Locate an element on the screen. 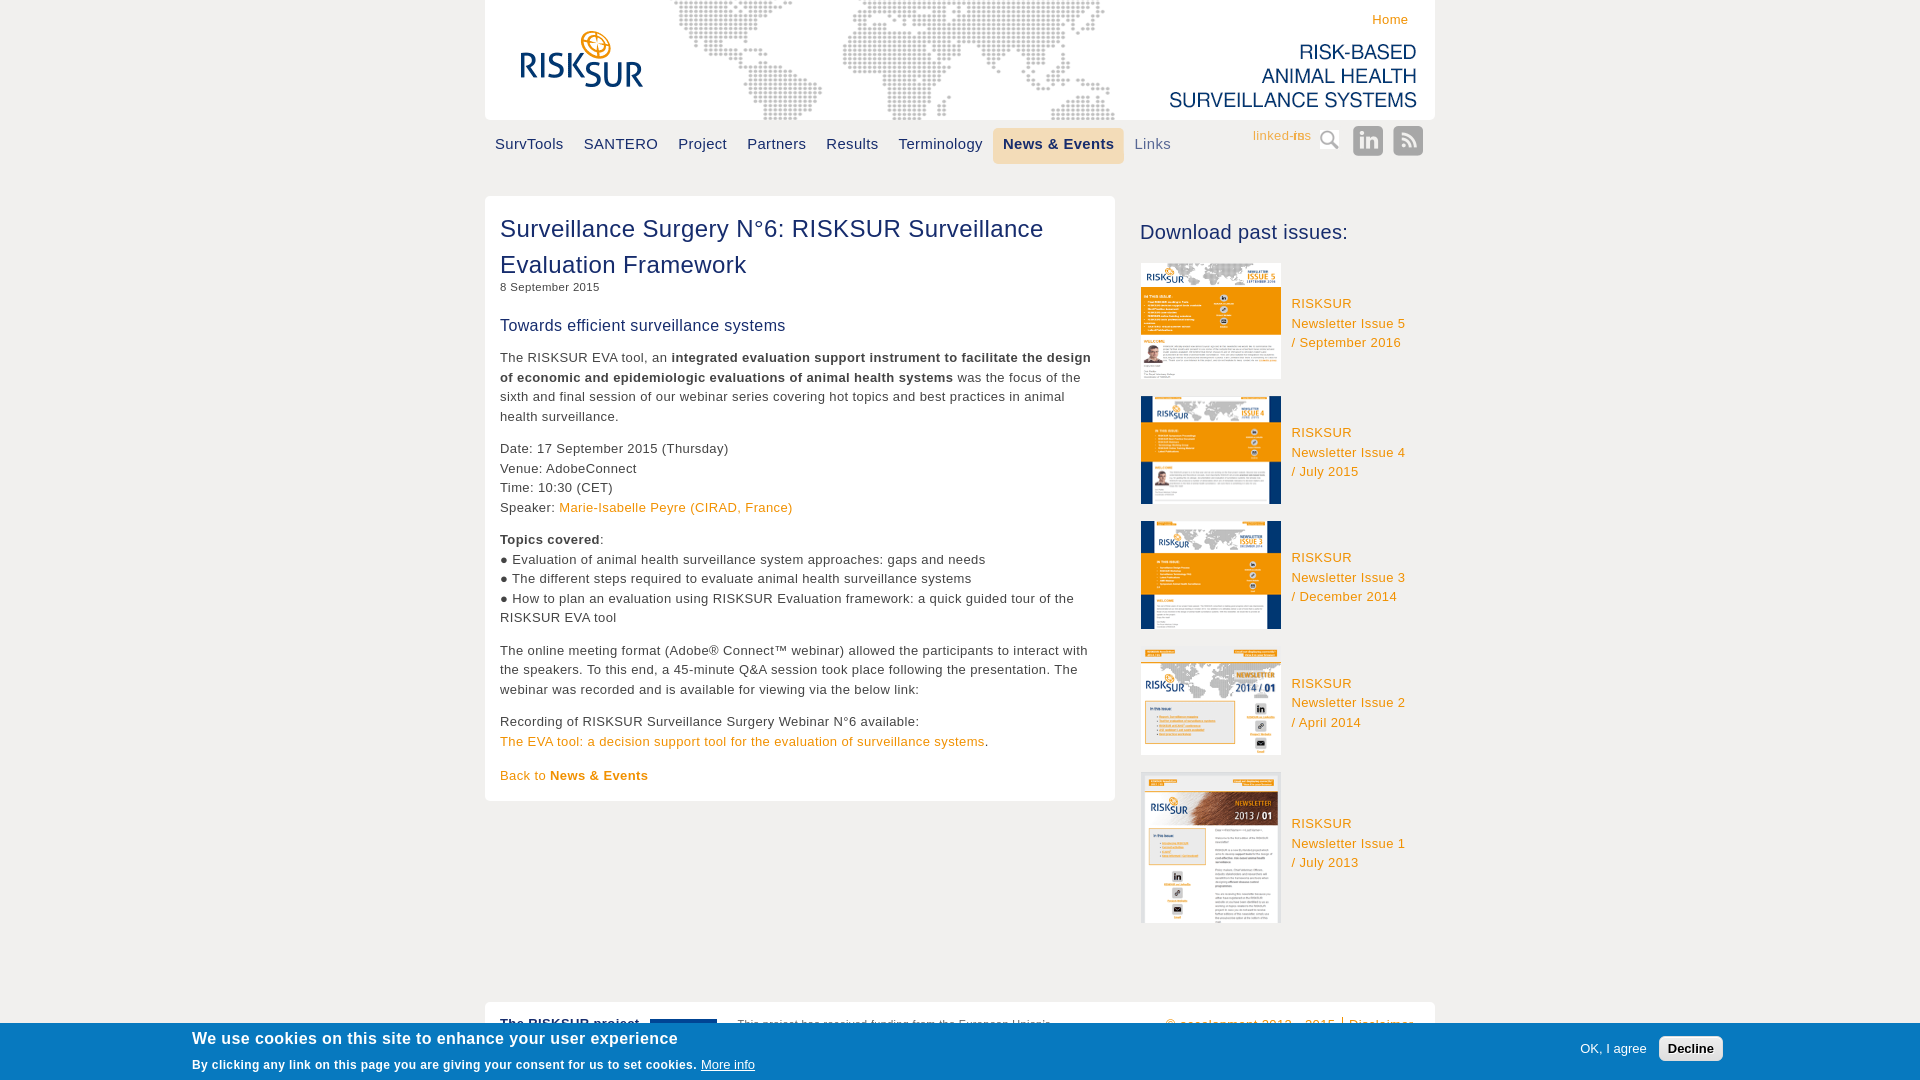  Links is located at coordinates (1152, 144).